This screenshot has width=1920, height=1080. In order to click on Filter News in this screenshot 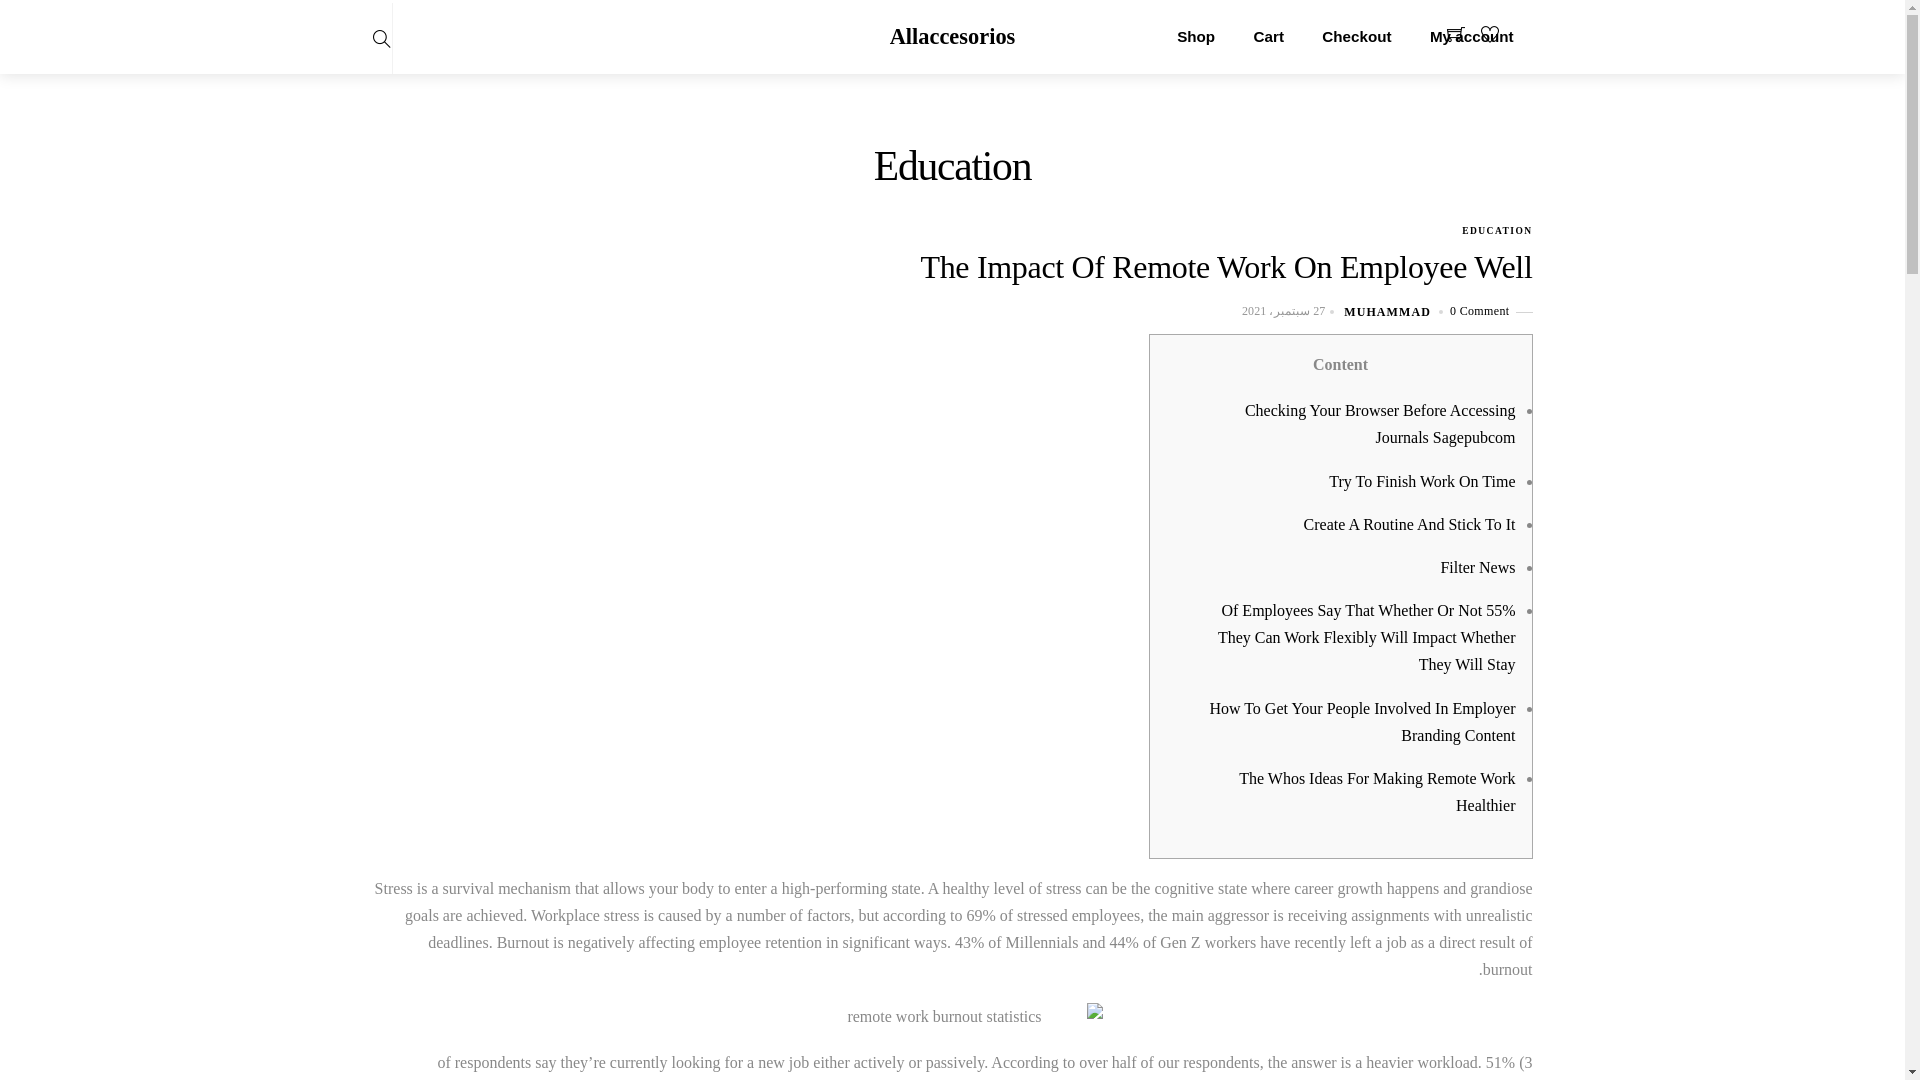, I will do `click(1477, 567)`.